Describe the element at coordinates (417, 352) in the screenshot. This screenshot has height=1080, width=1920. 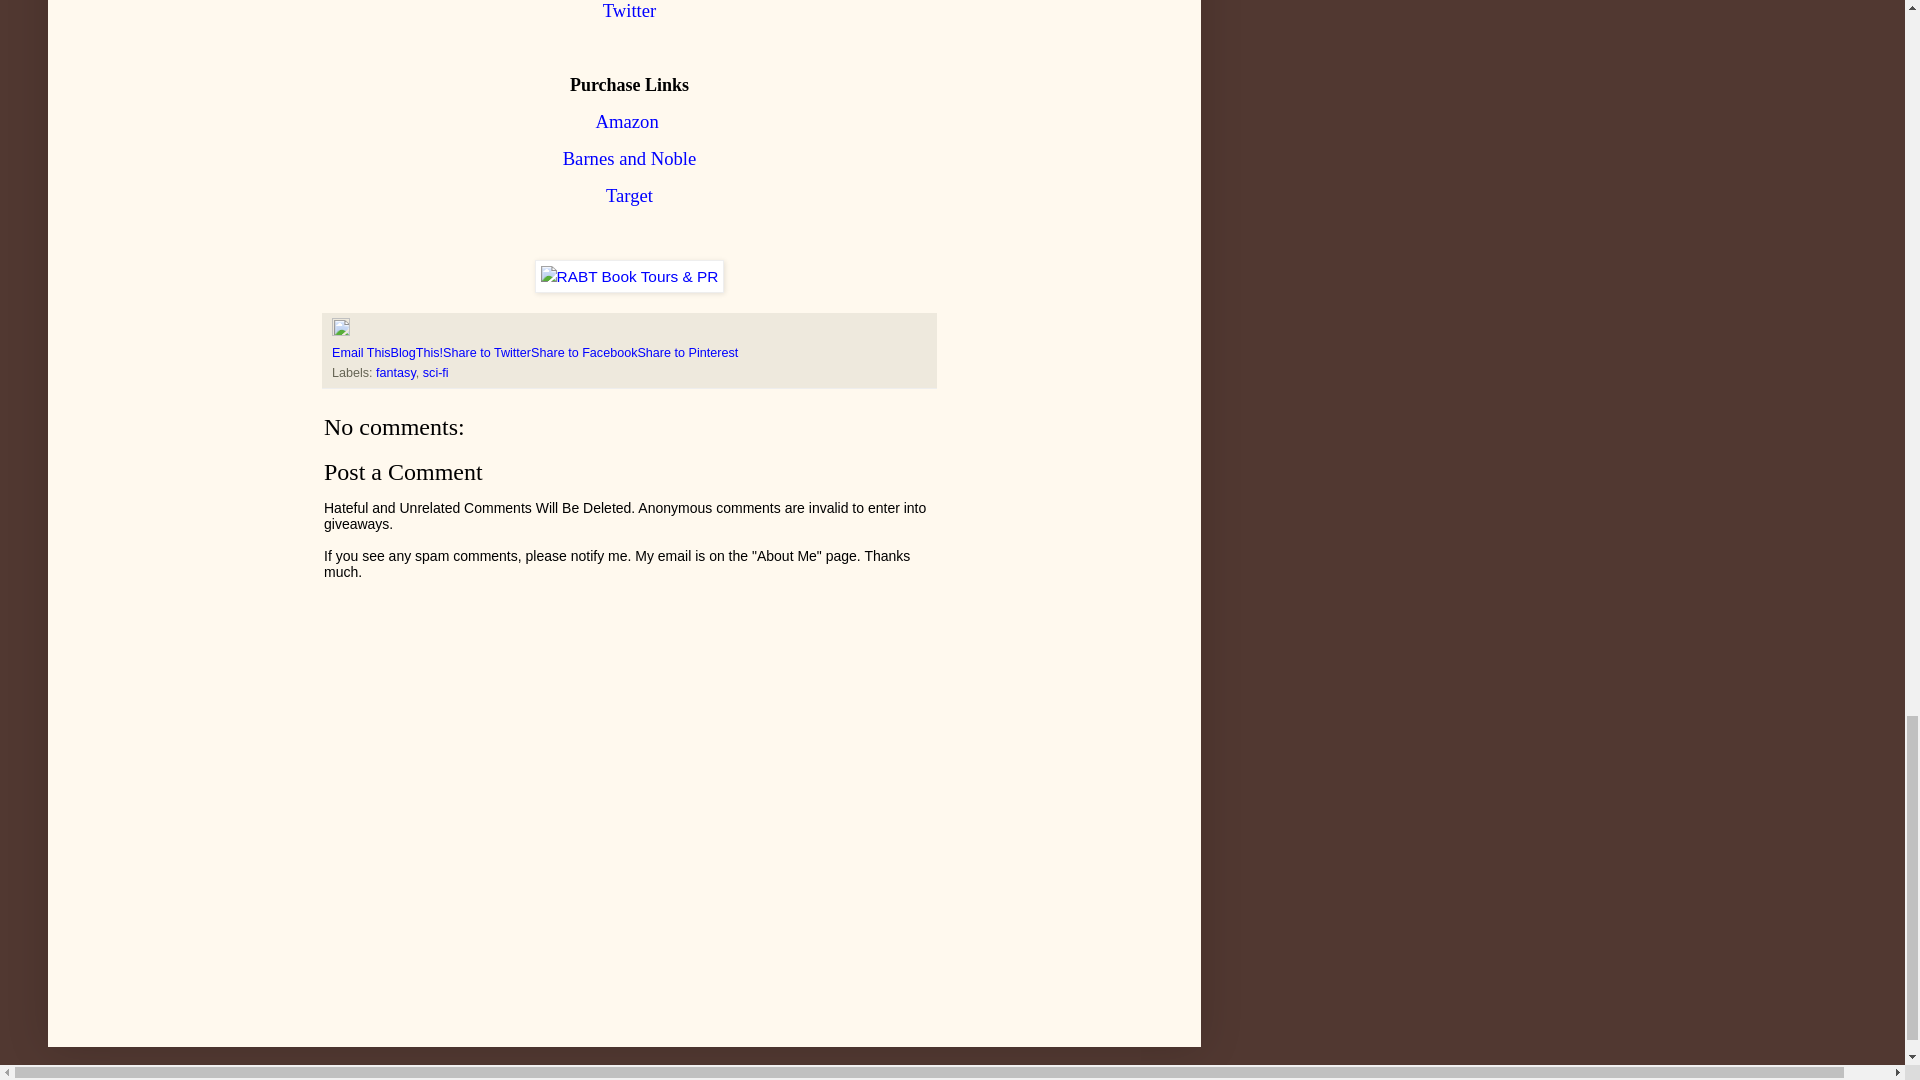
I see `BlogThis!` at that location.